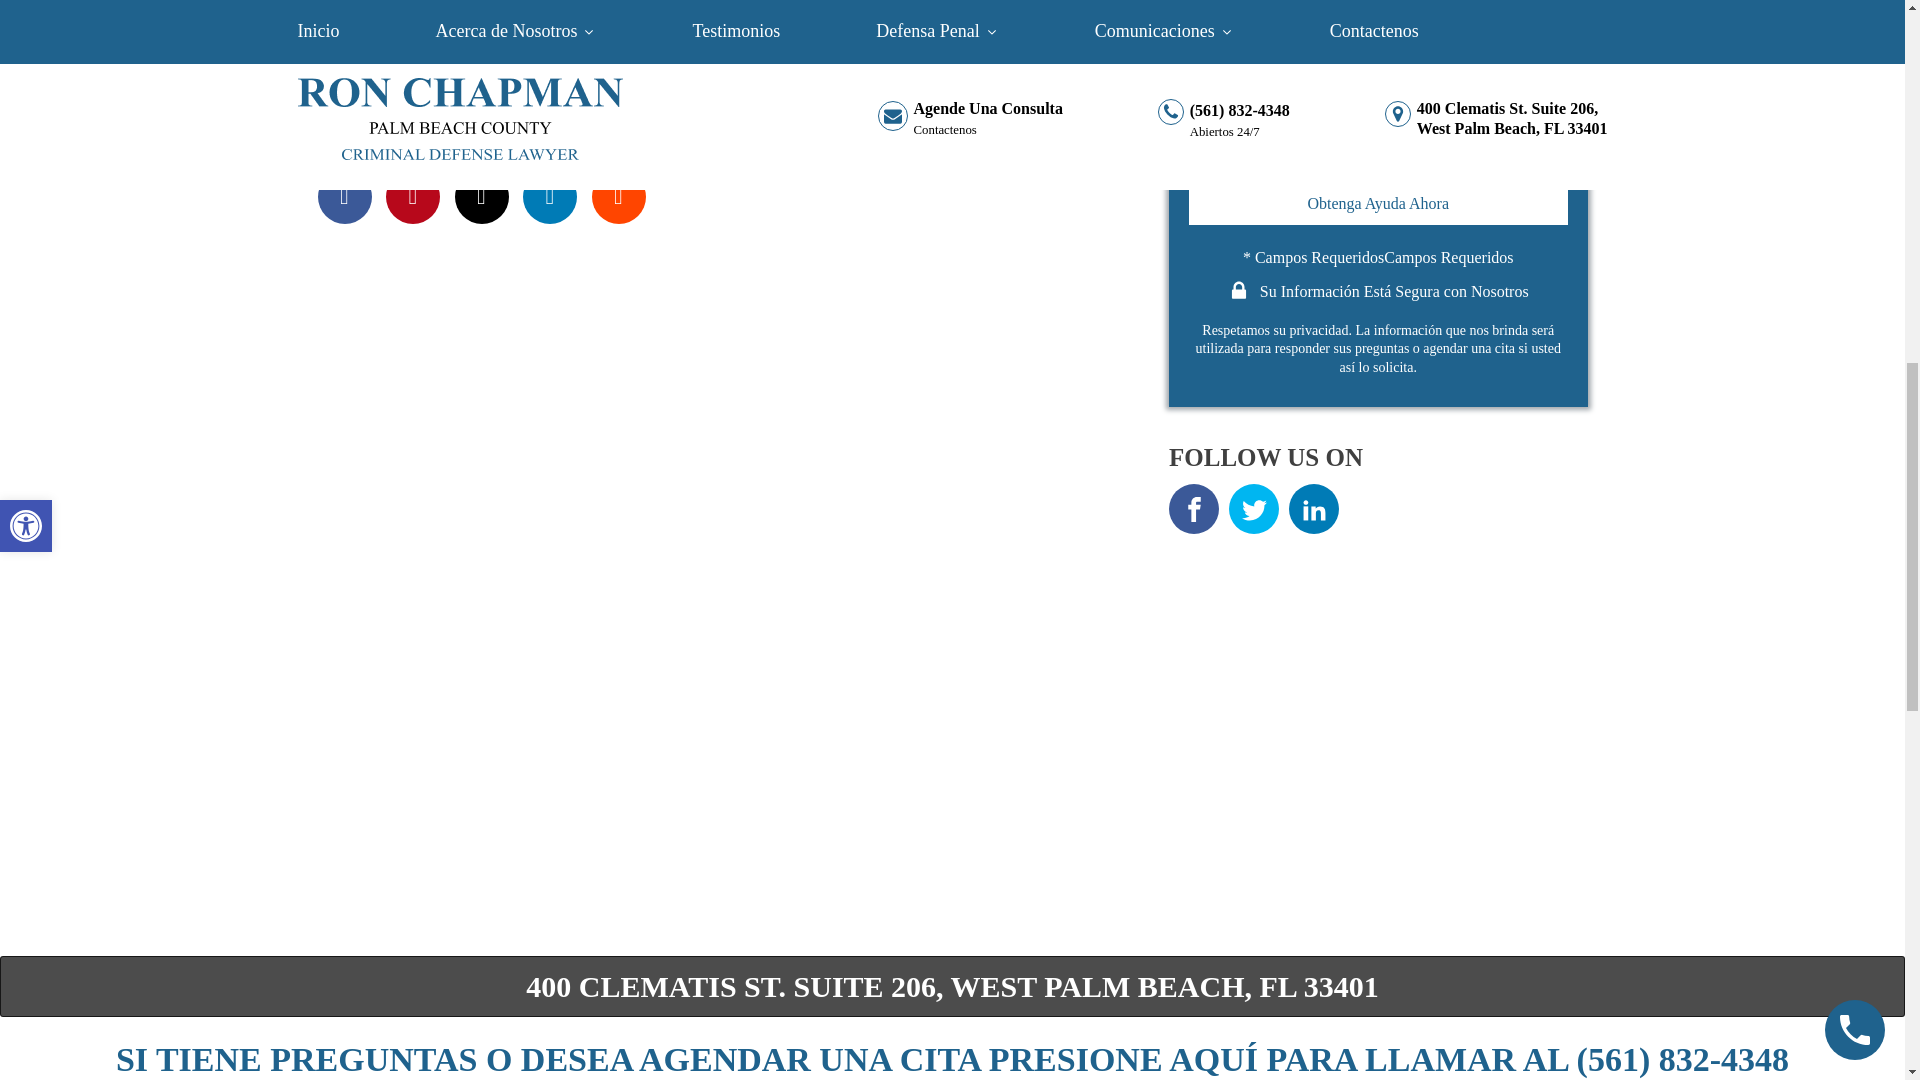 Image resolution: width=1920 pixels, height=1080 pixels. What do you see at coordinates (480, 196) in the screenshot?
I see `Email` at bounding box center [480, 196].